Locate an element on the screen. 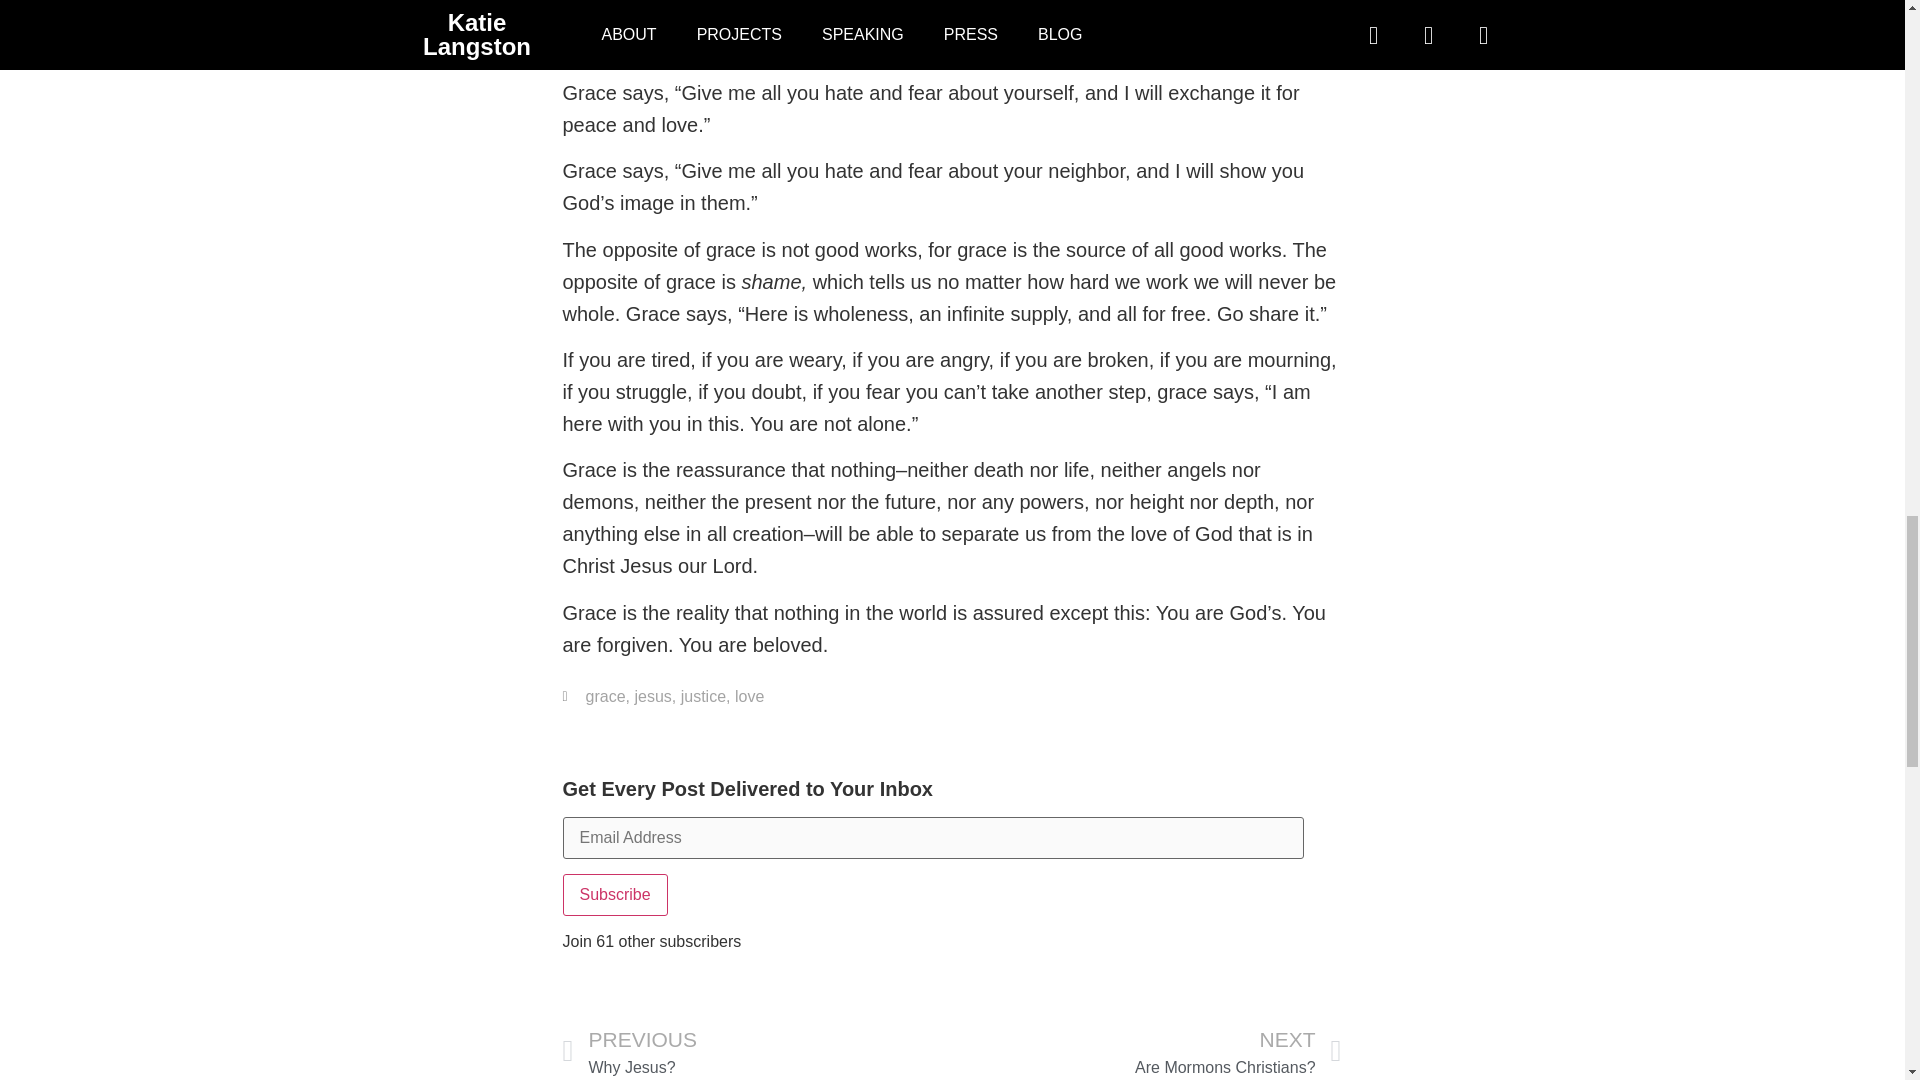 The width and height of the screenshot is (1920, 1080). love is located at coordinates (750, 696).